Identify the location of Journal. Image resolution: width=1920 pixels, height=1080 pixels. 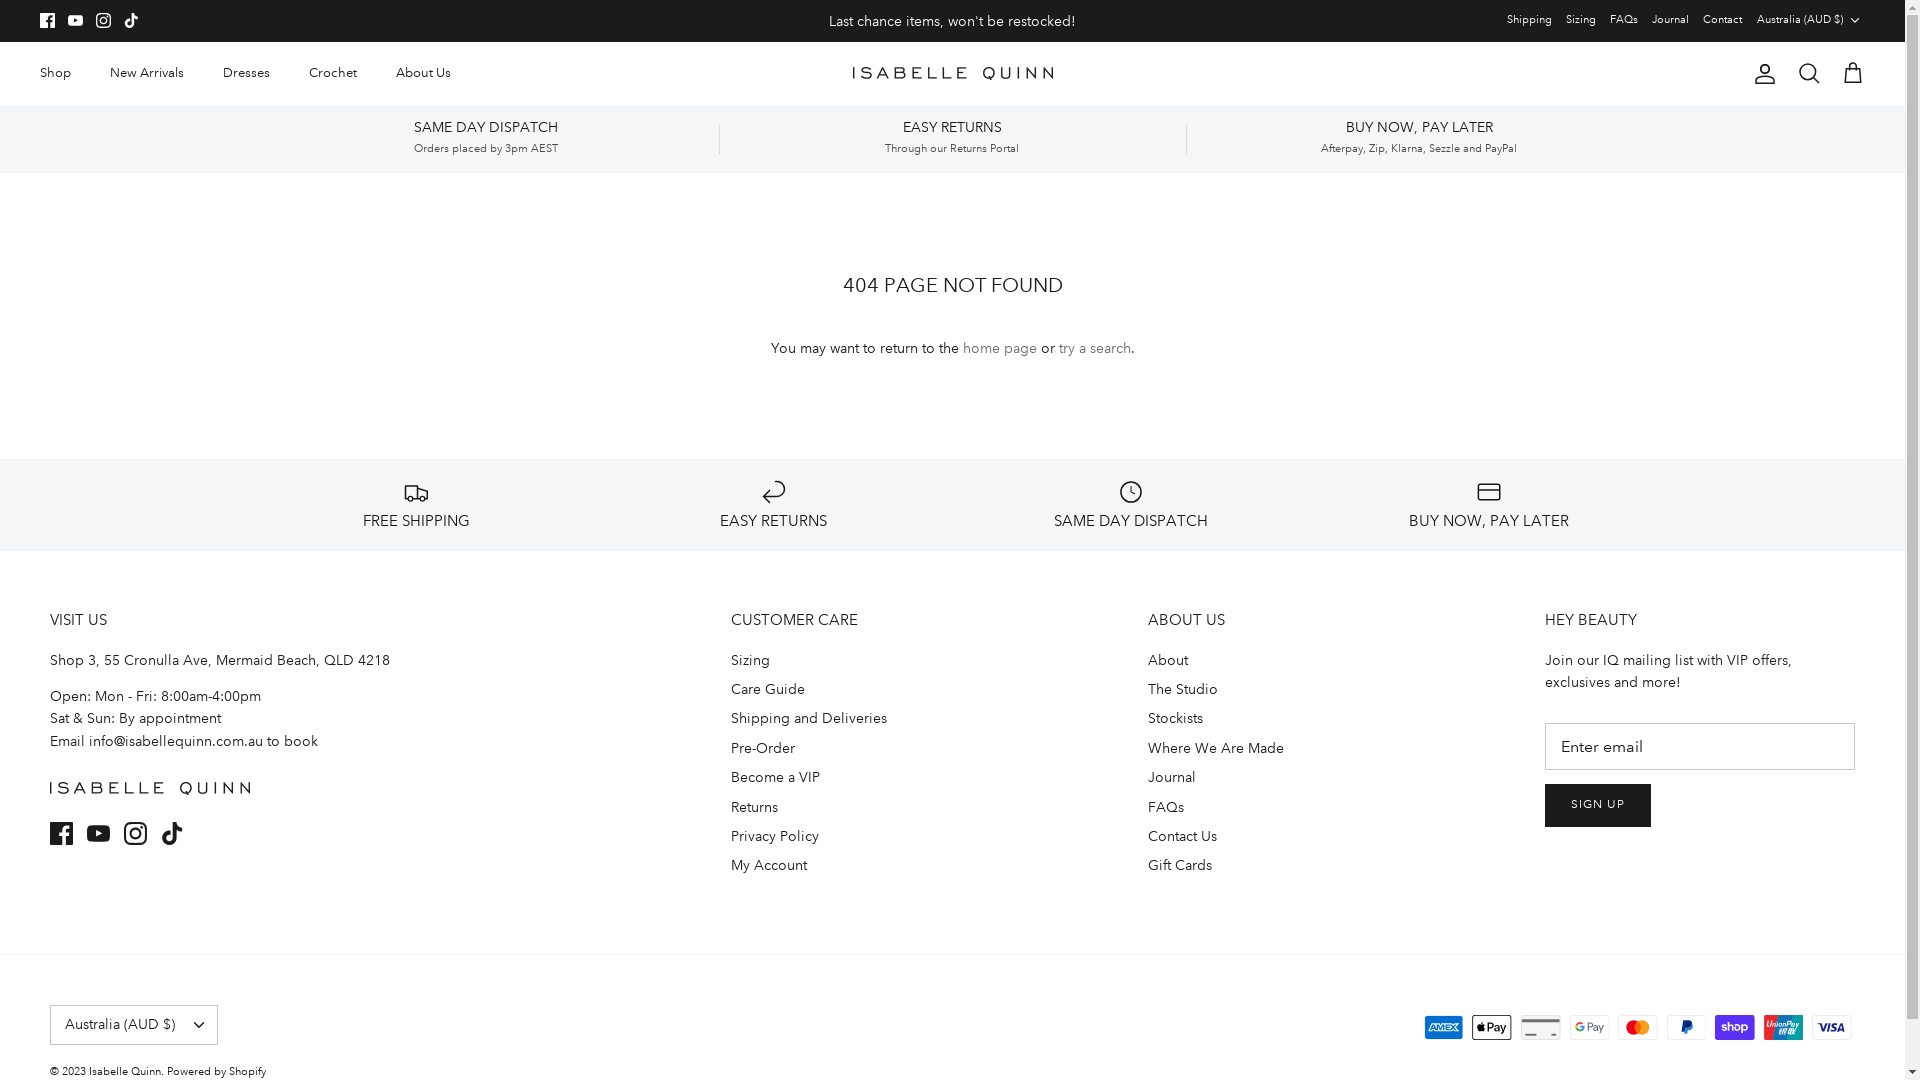
(1172, 777).